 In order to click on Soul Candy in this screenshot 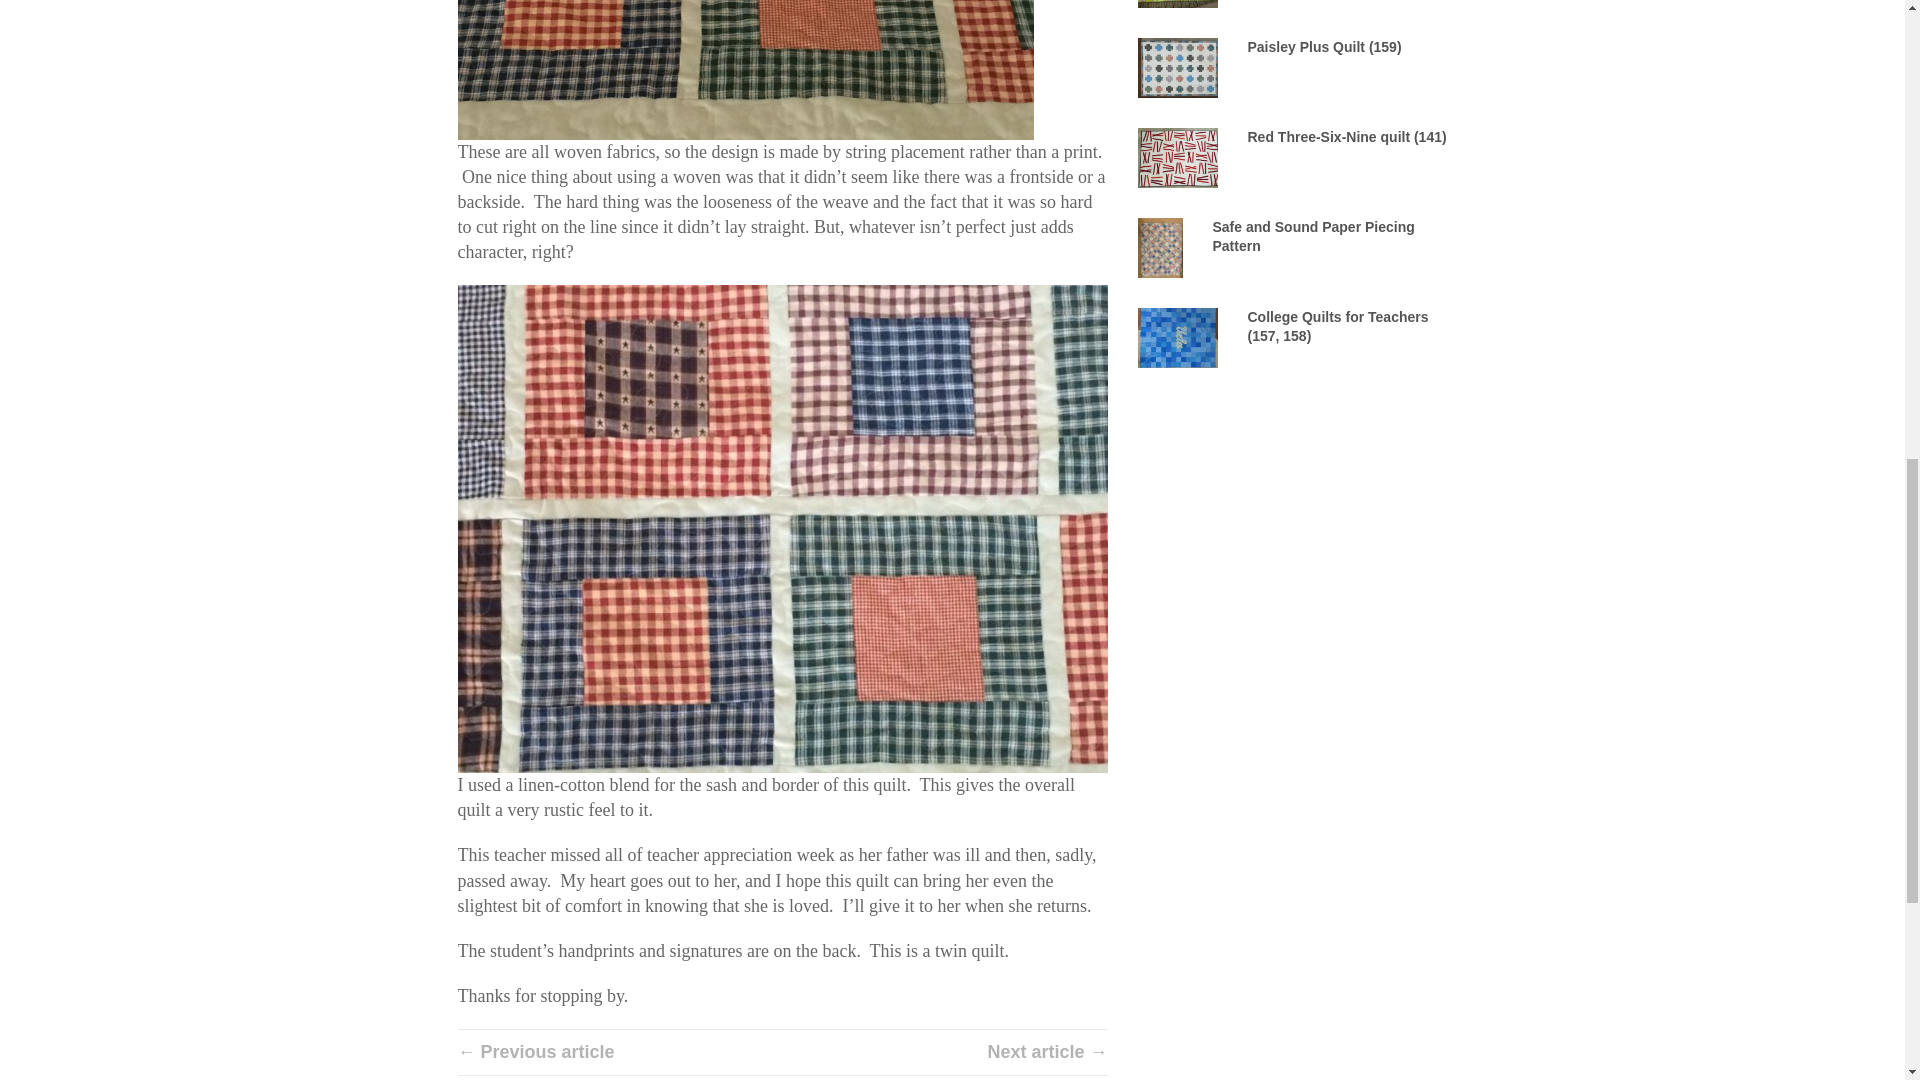, I will do `click(1178, 2)`.